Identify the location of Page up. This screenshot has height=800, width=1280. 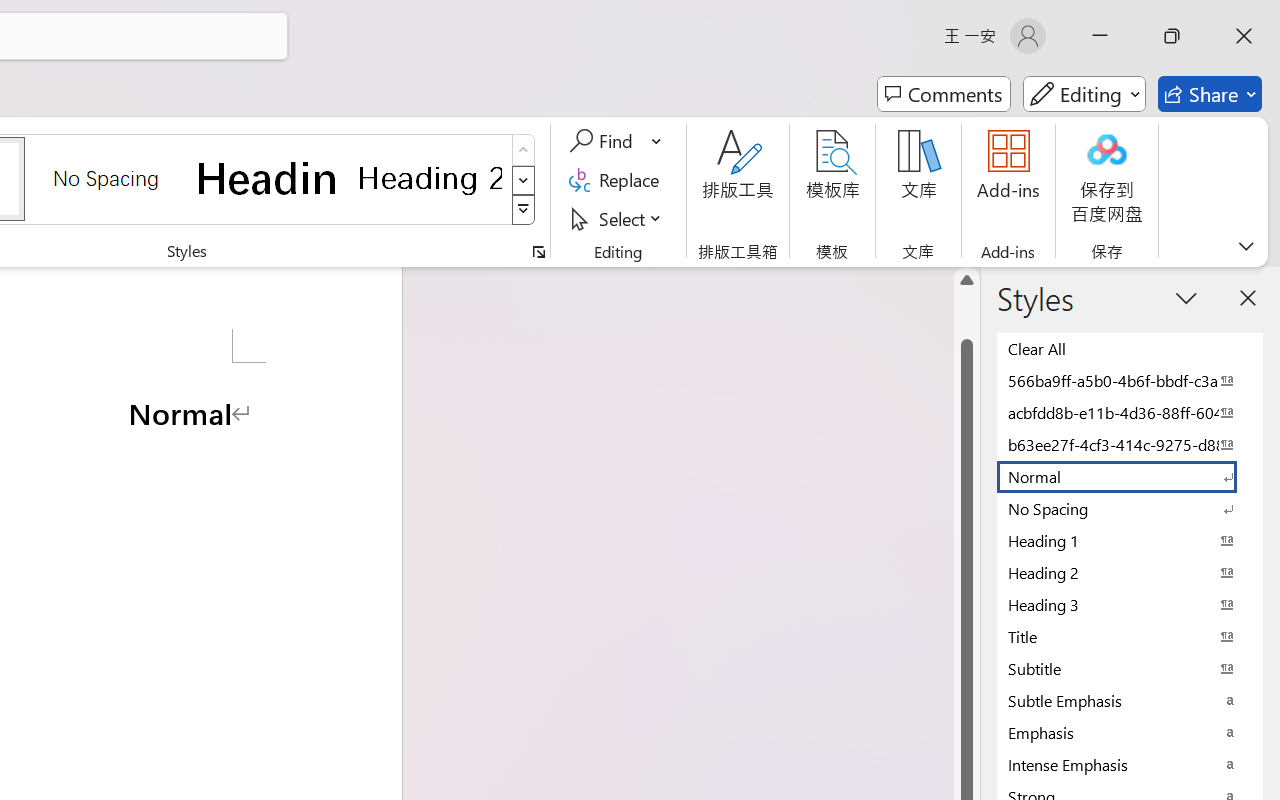
(966, 316).